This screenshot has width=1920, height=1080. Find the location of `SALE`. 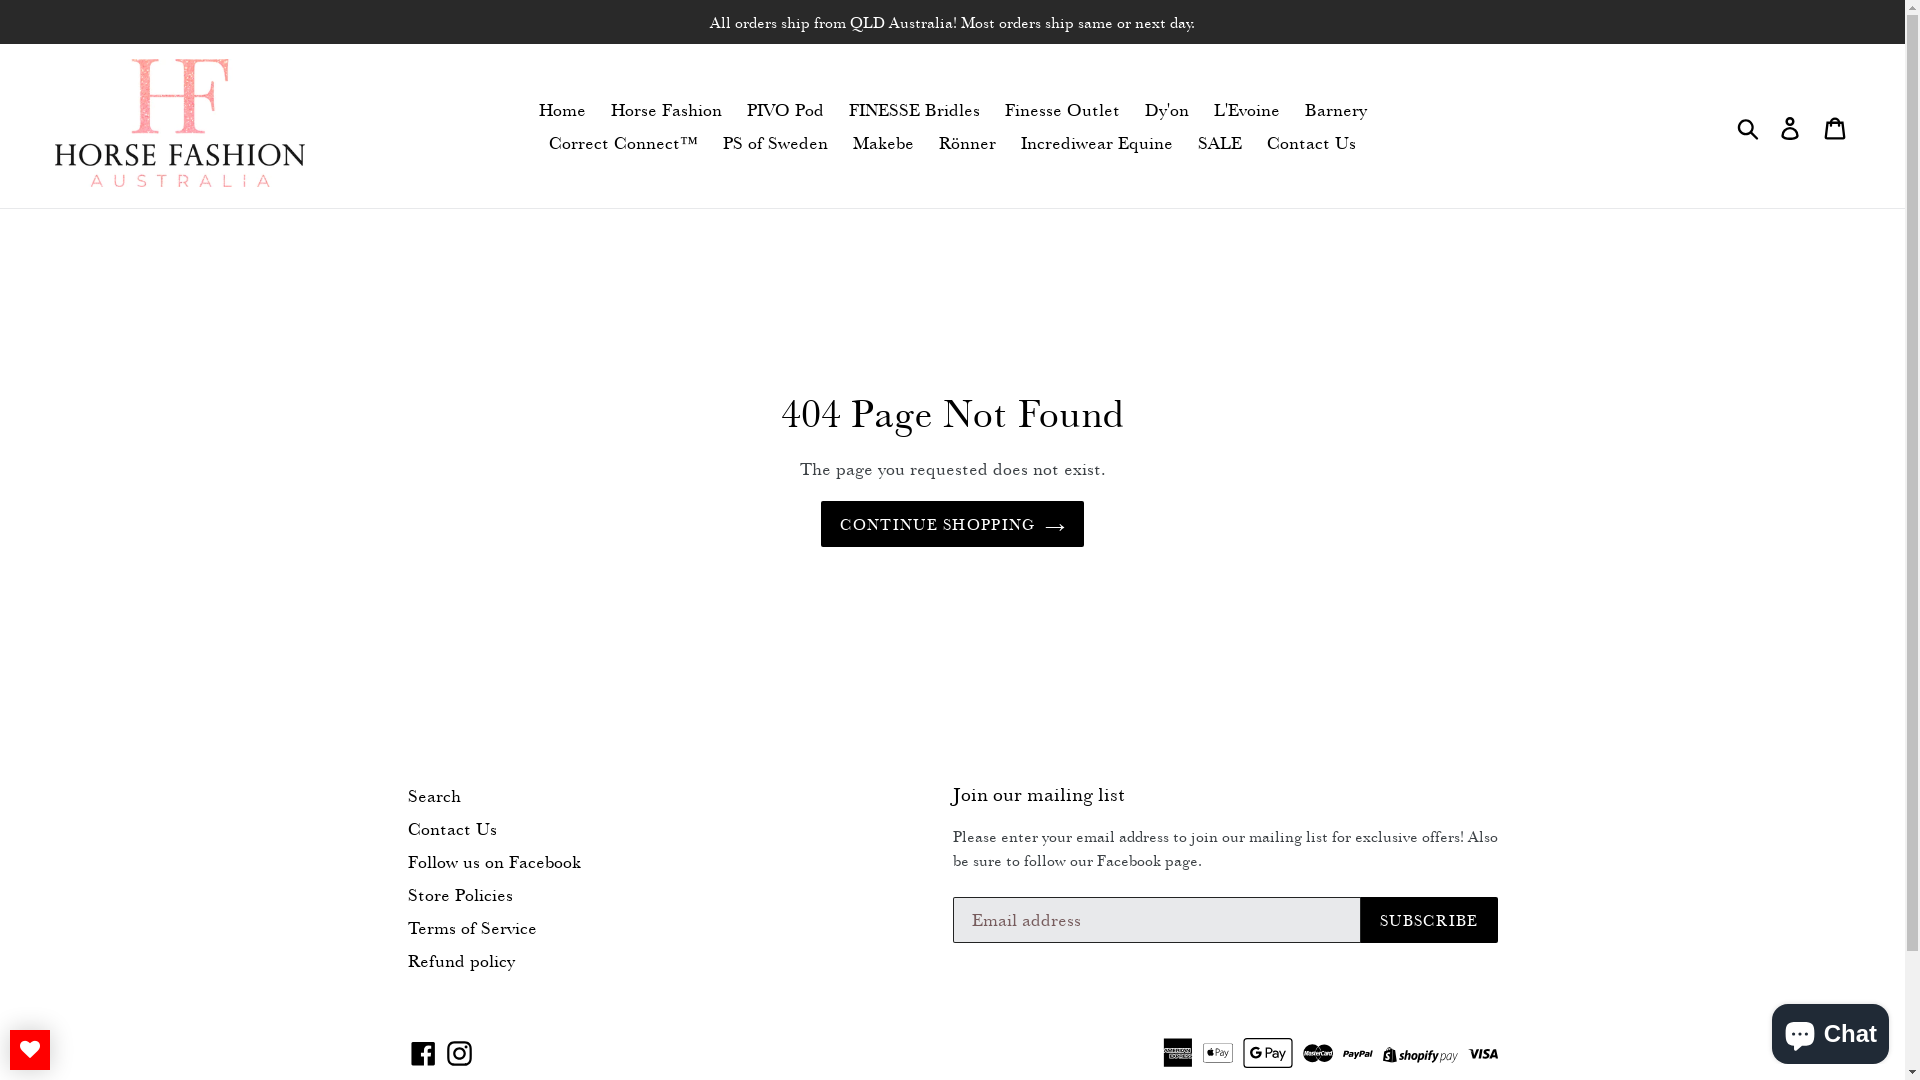

SALE is located at coordinates (1220, 142).